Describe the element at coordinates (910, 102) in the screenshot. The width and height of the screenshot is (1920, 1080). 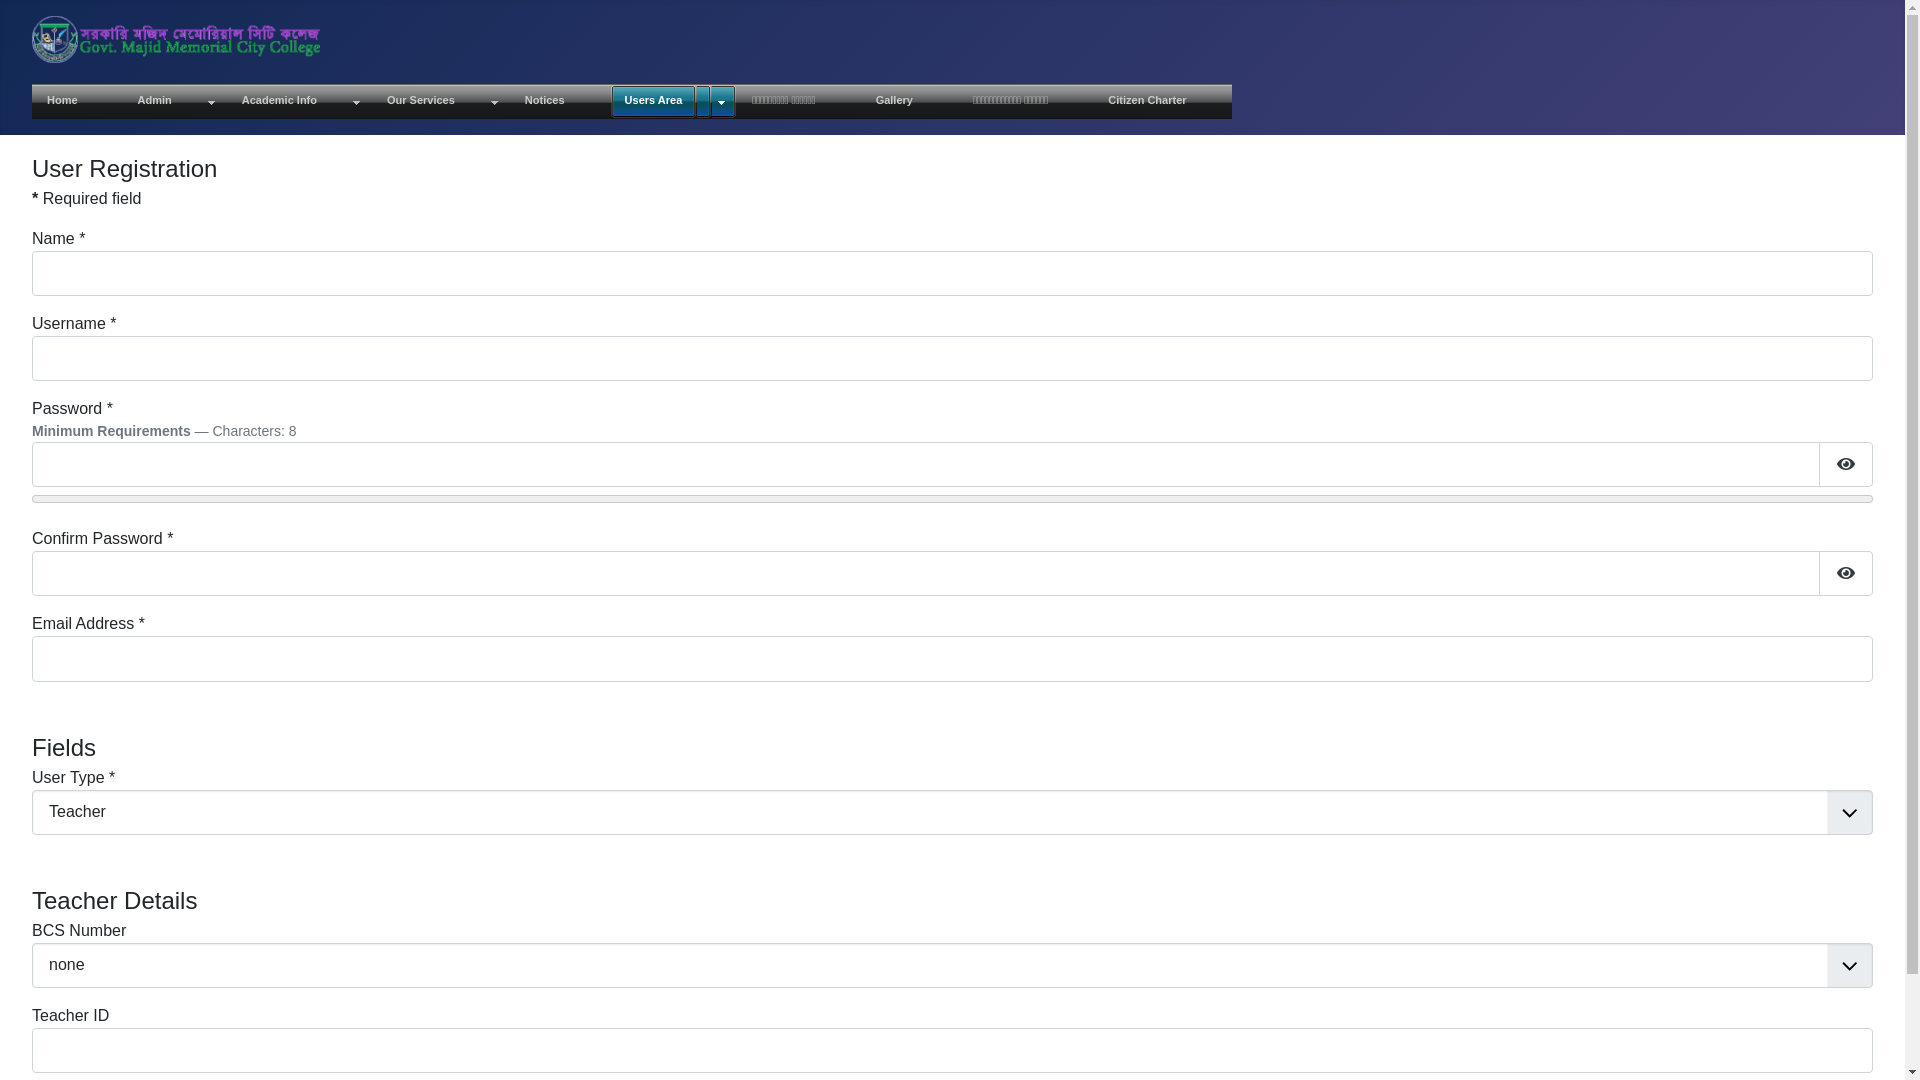
I see `Gallery` at that location.